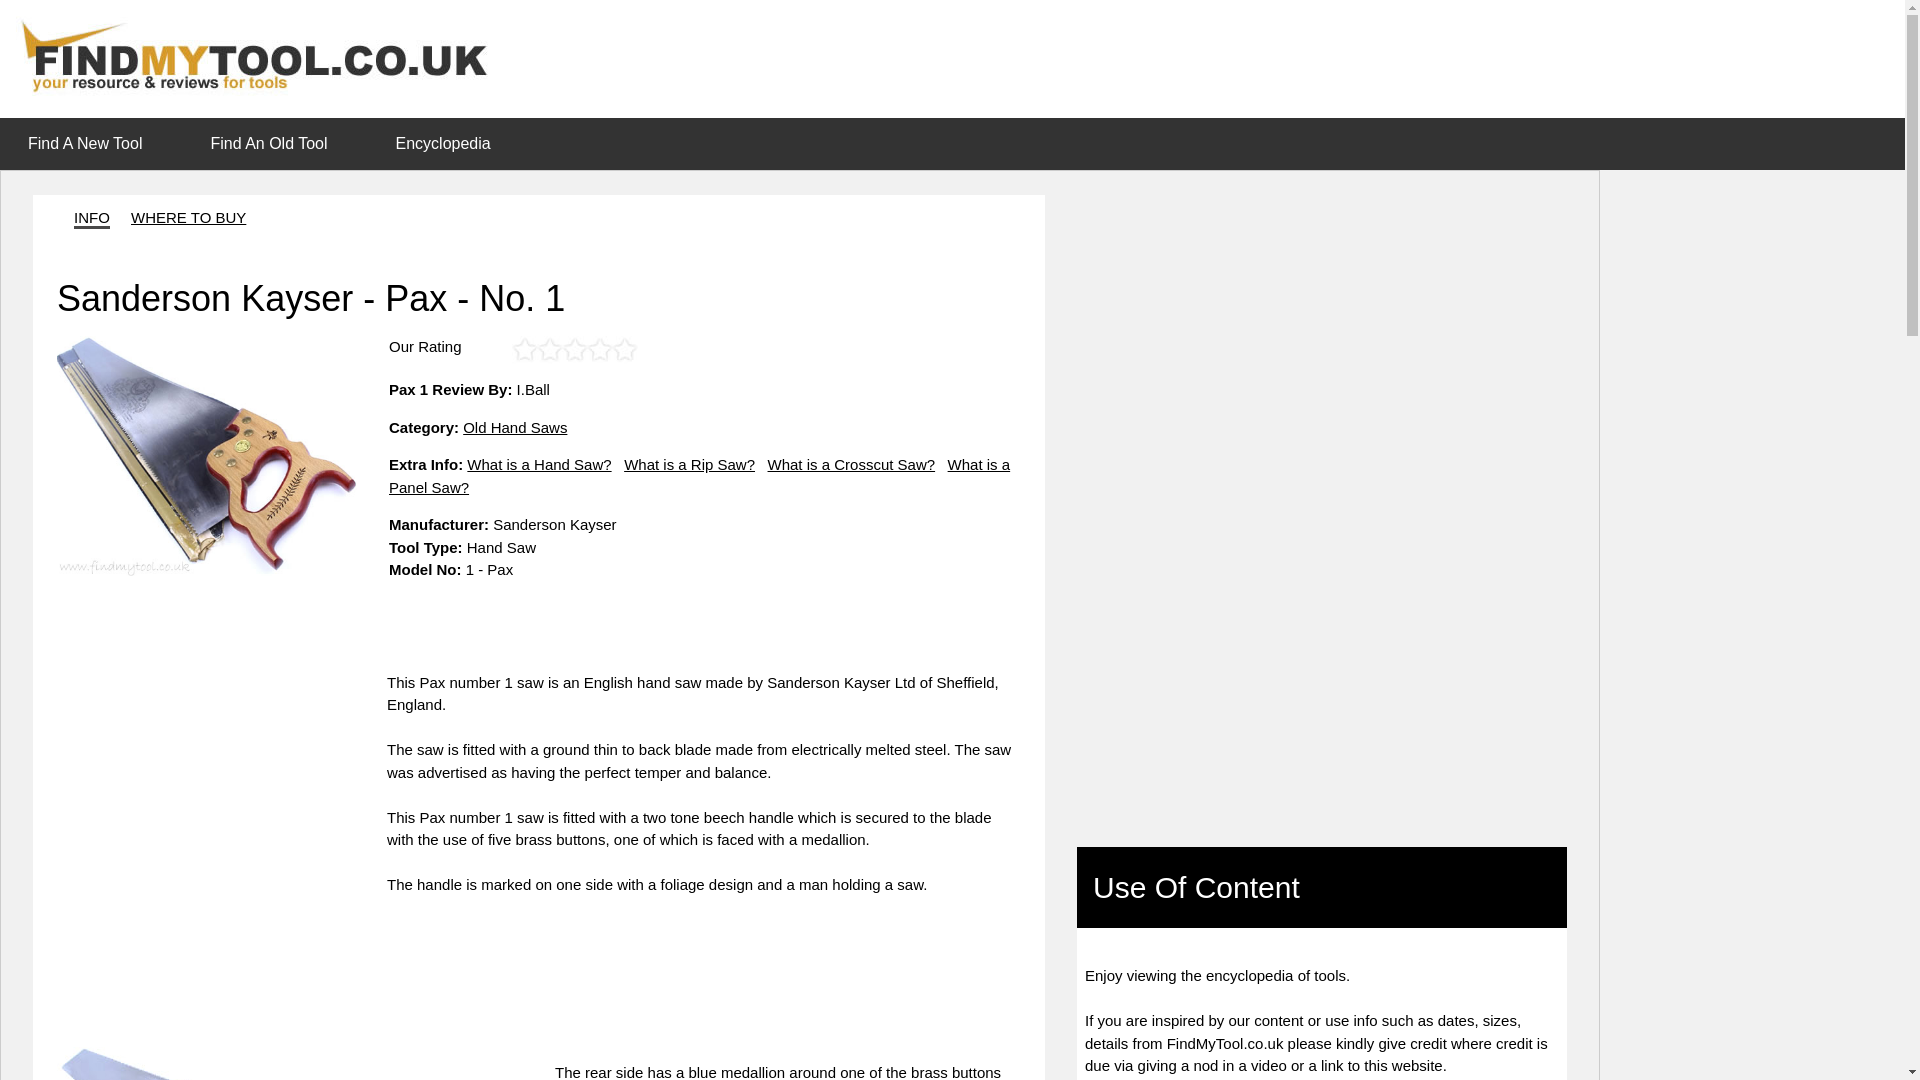 The image size is (1920, 1080). Describe the element at coordinates (262, 56) in the screenshot. I see `find my tool` at that location.